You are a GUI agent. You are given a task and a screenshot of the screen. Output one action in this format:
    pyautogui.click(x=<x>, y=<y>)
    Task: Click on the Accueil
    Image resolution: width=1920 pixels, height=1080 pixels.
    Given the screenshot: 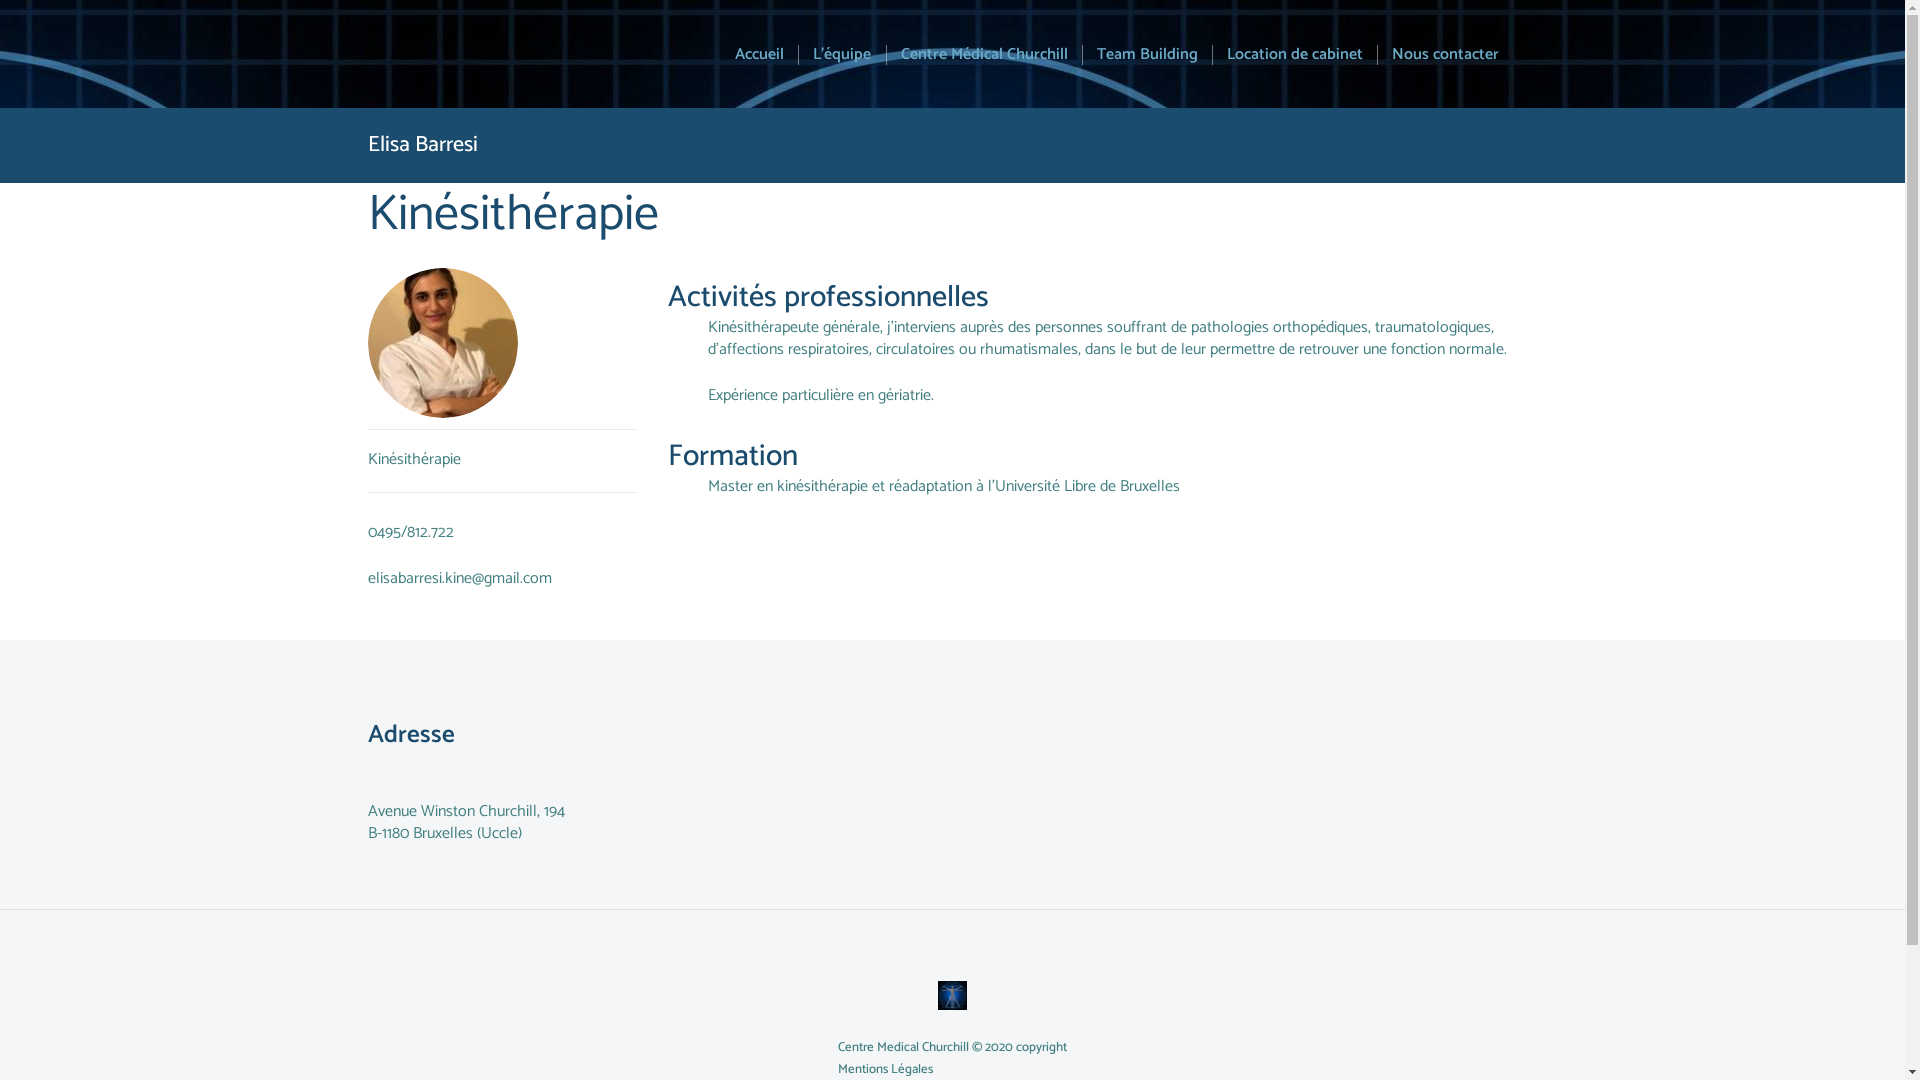 What is the action you would take?
    pyautogui.click(x=760, y=56)
    